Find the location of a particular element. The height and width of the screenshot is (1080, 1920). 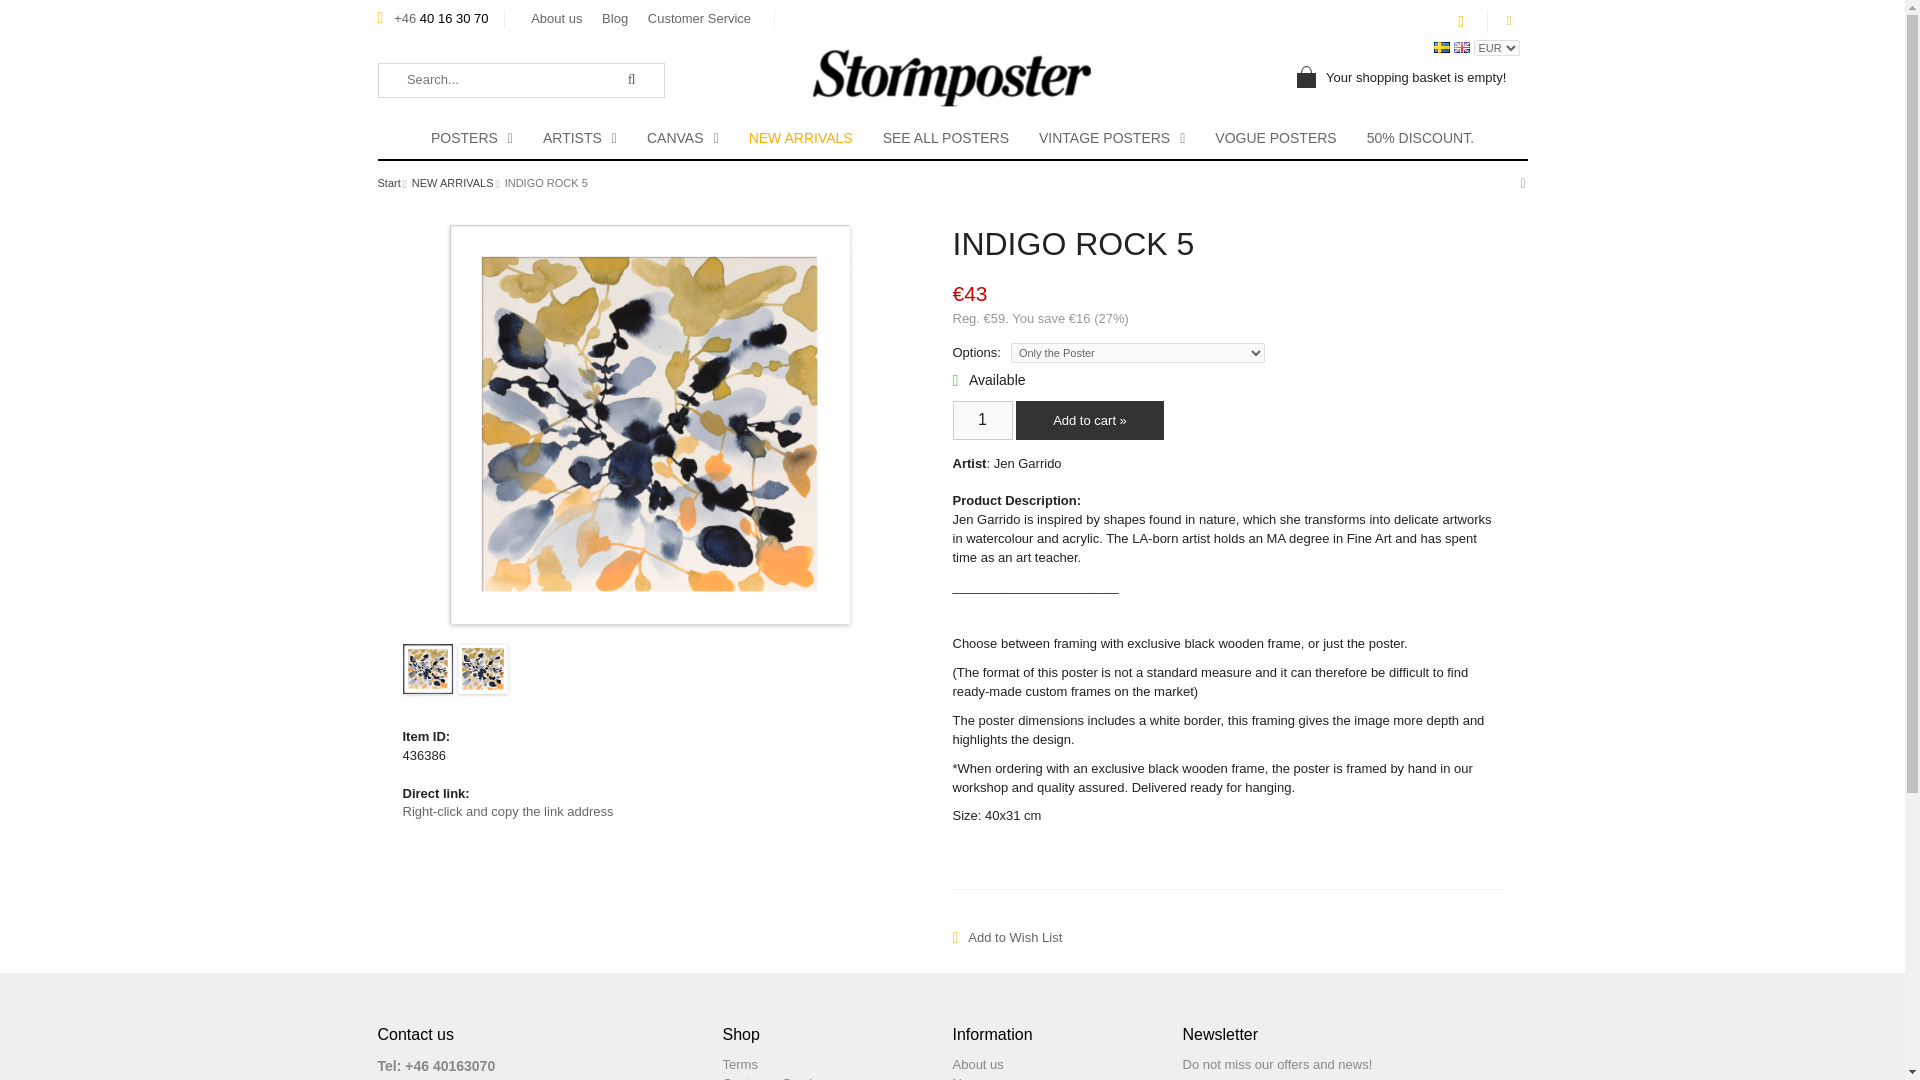

Customer Service is located at coordinates (698, 18).